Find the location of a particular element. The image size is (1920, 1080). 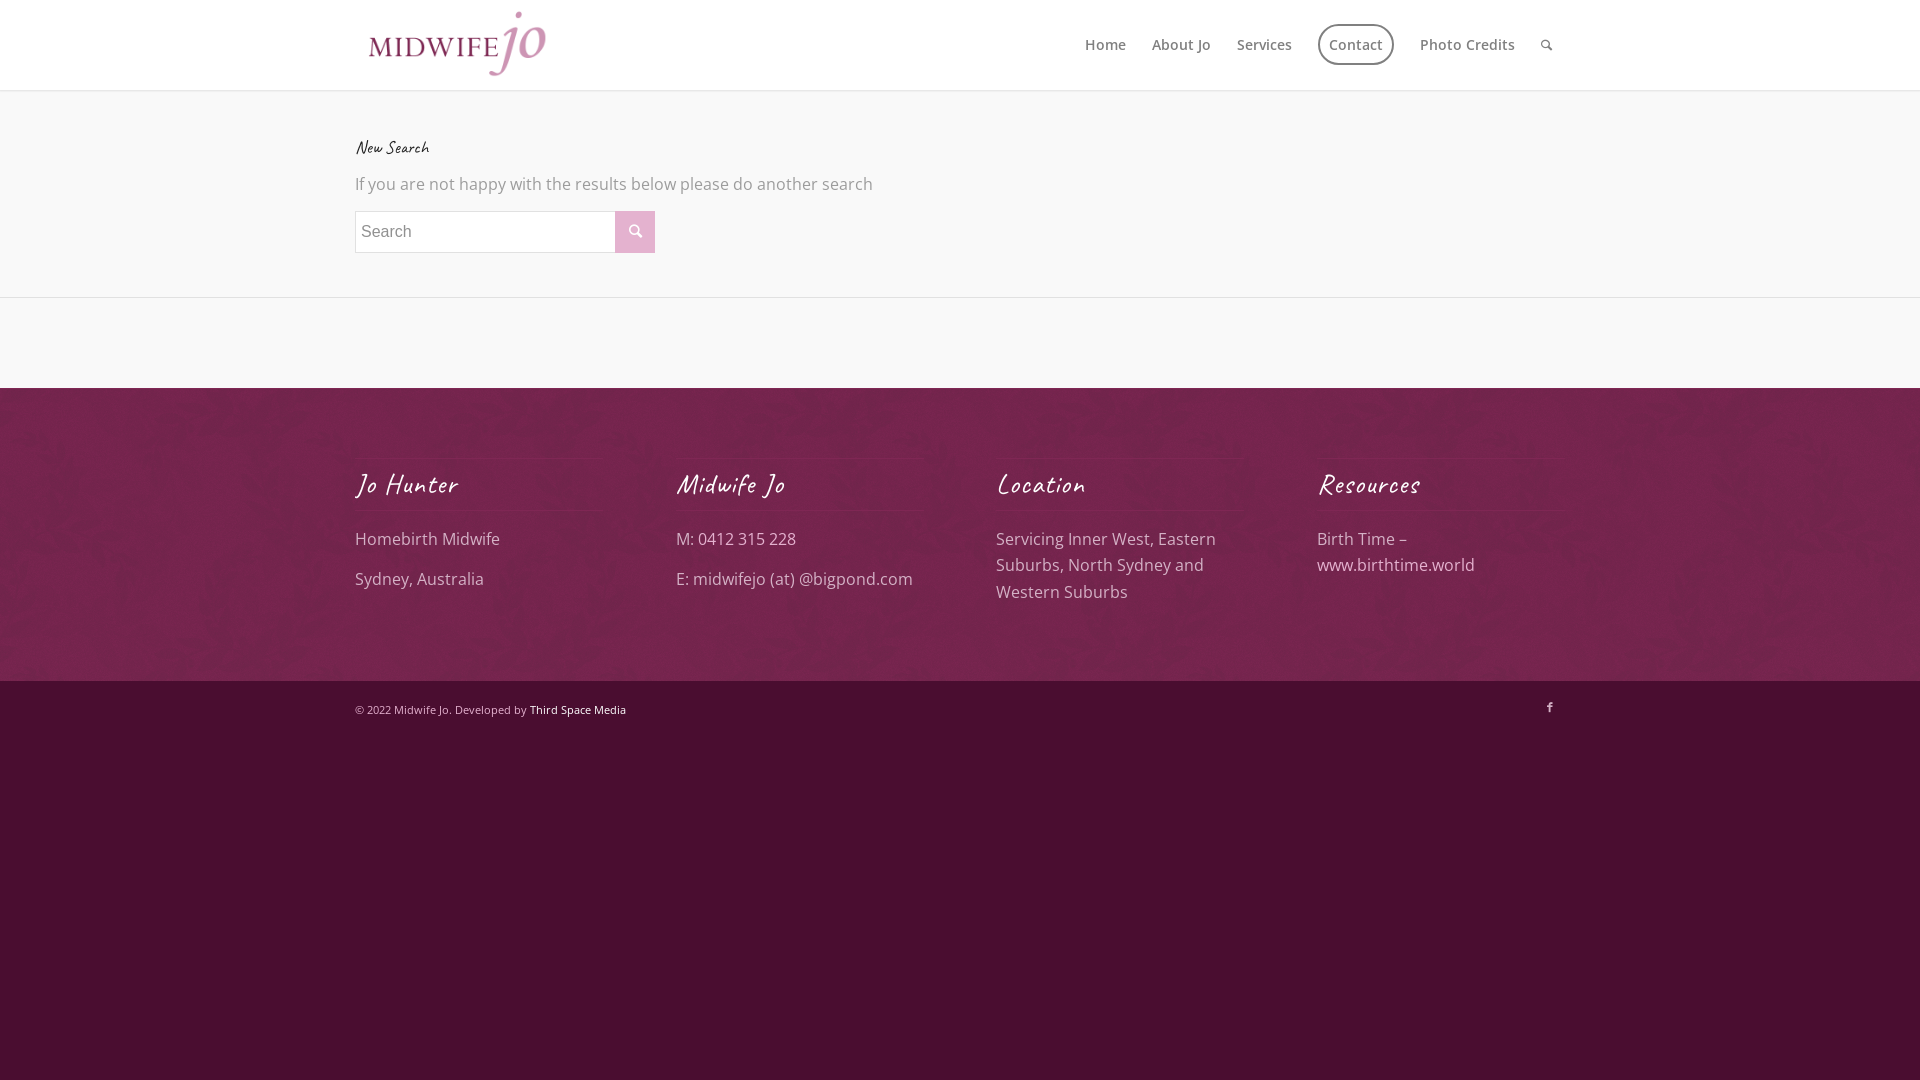

0412 315 228 is located at coordinates (747, 539).